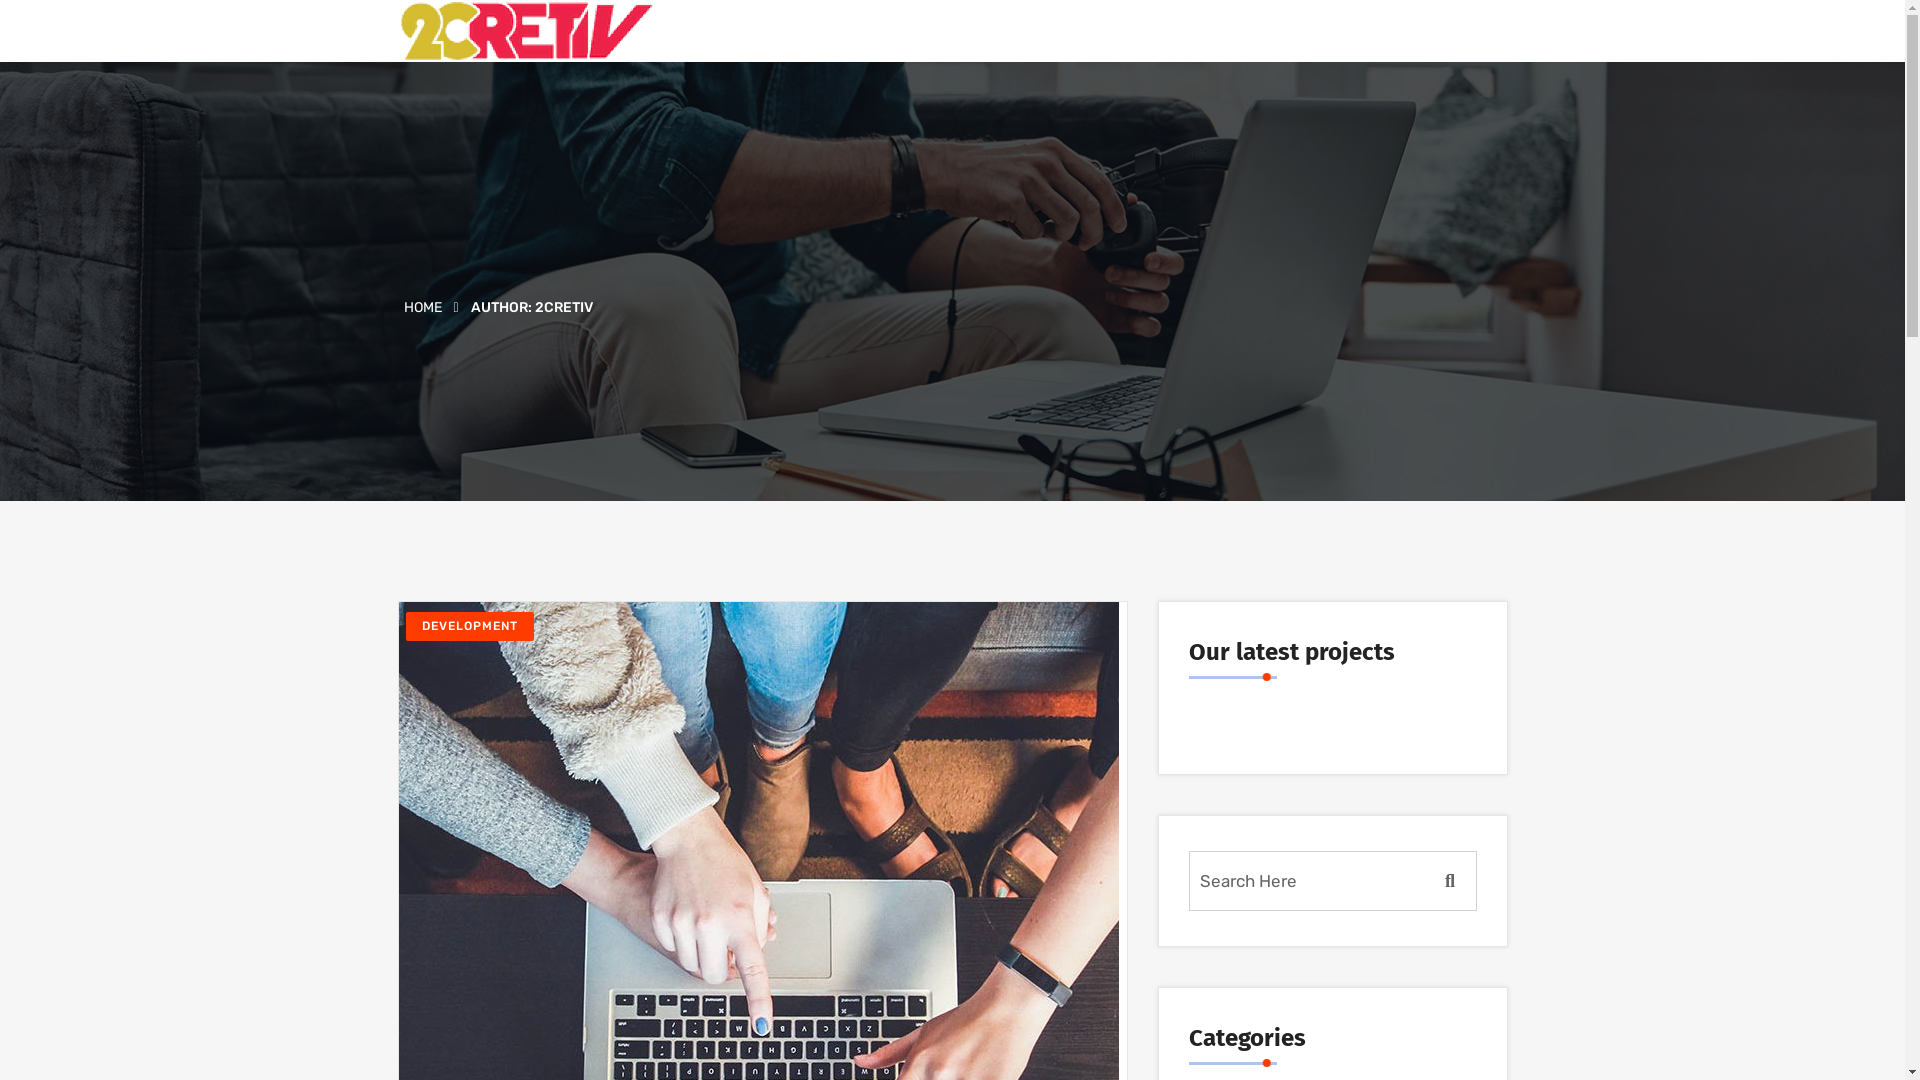 This screenshot has height=1080, width=1920. What do you see at coordinates (1332, 881) in the screenshot?
I see `Search for:` at bounding box center [1332, 881].